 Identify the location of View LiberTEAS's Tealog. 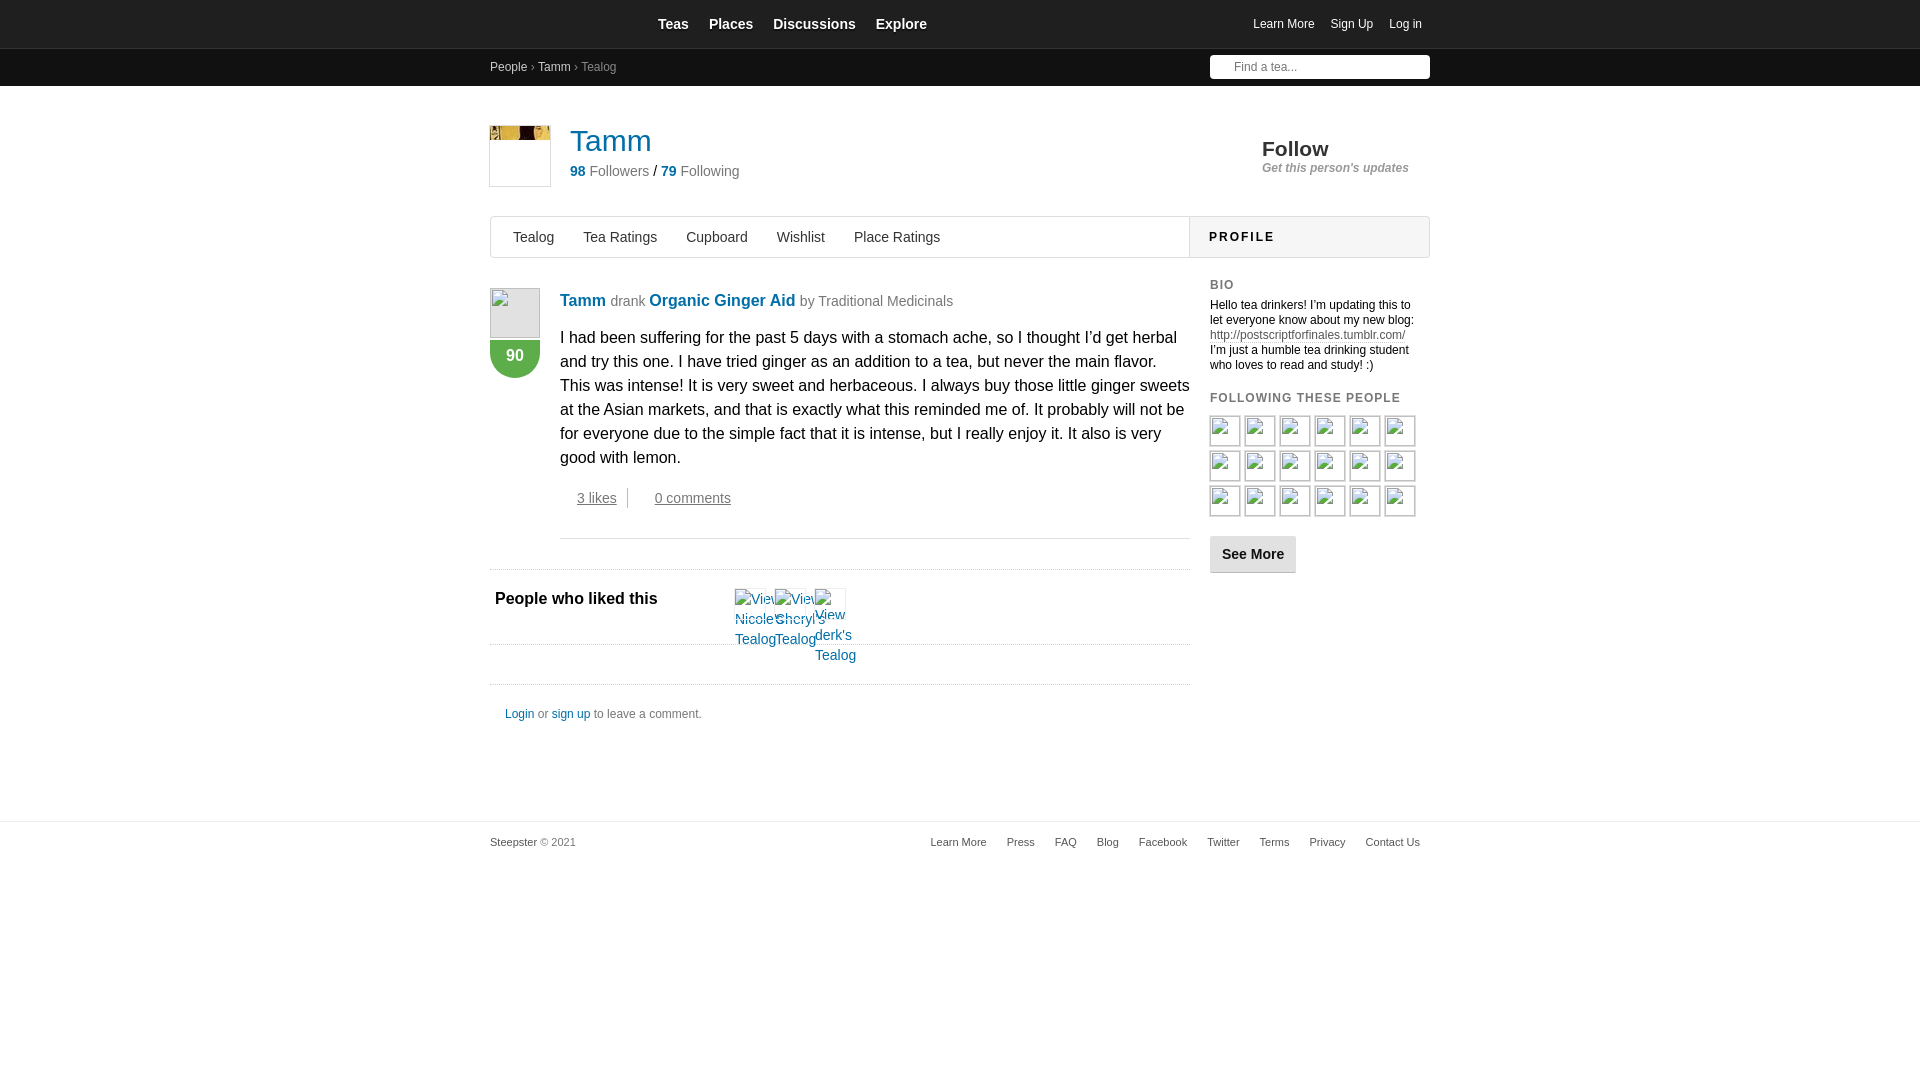
(1294, 472).